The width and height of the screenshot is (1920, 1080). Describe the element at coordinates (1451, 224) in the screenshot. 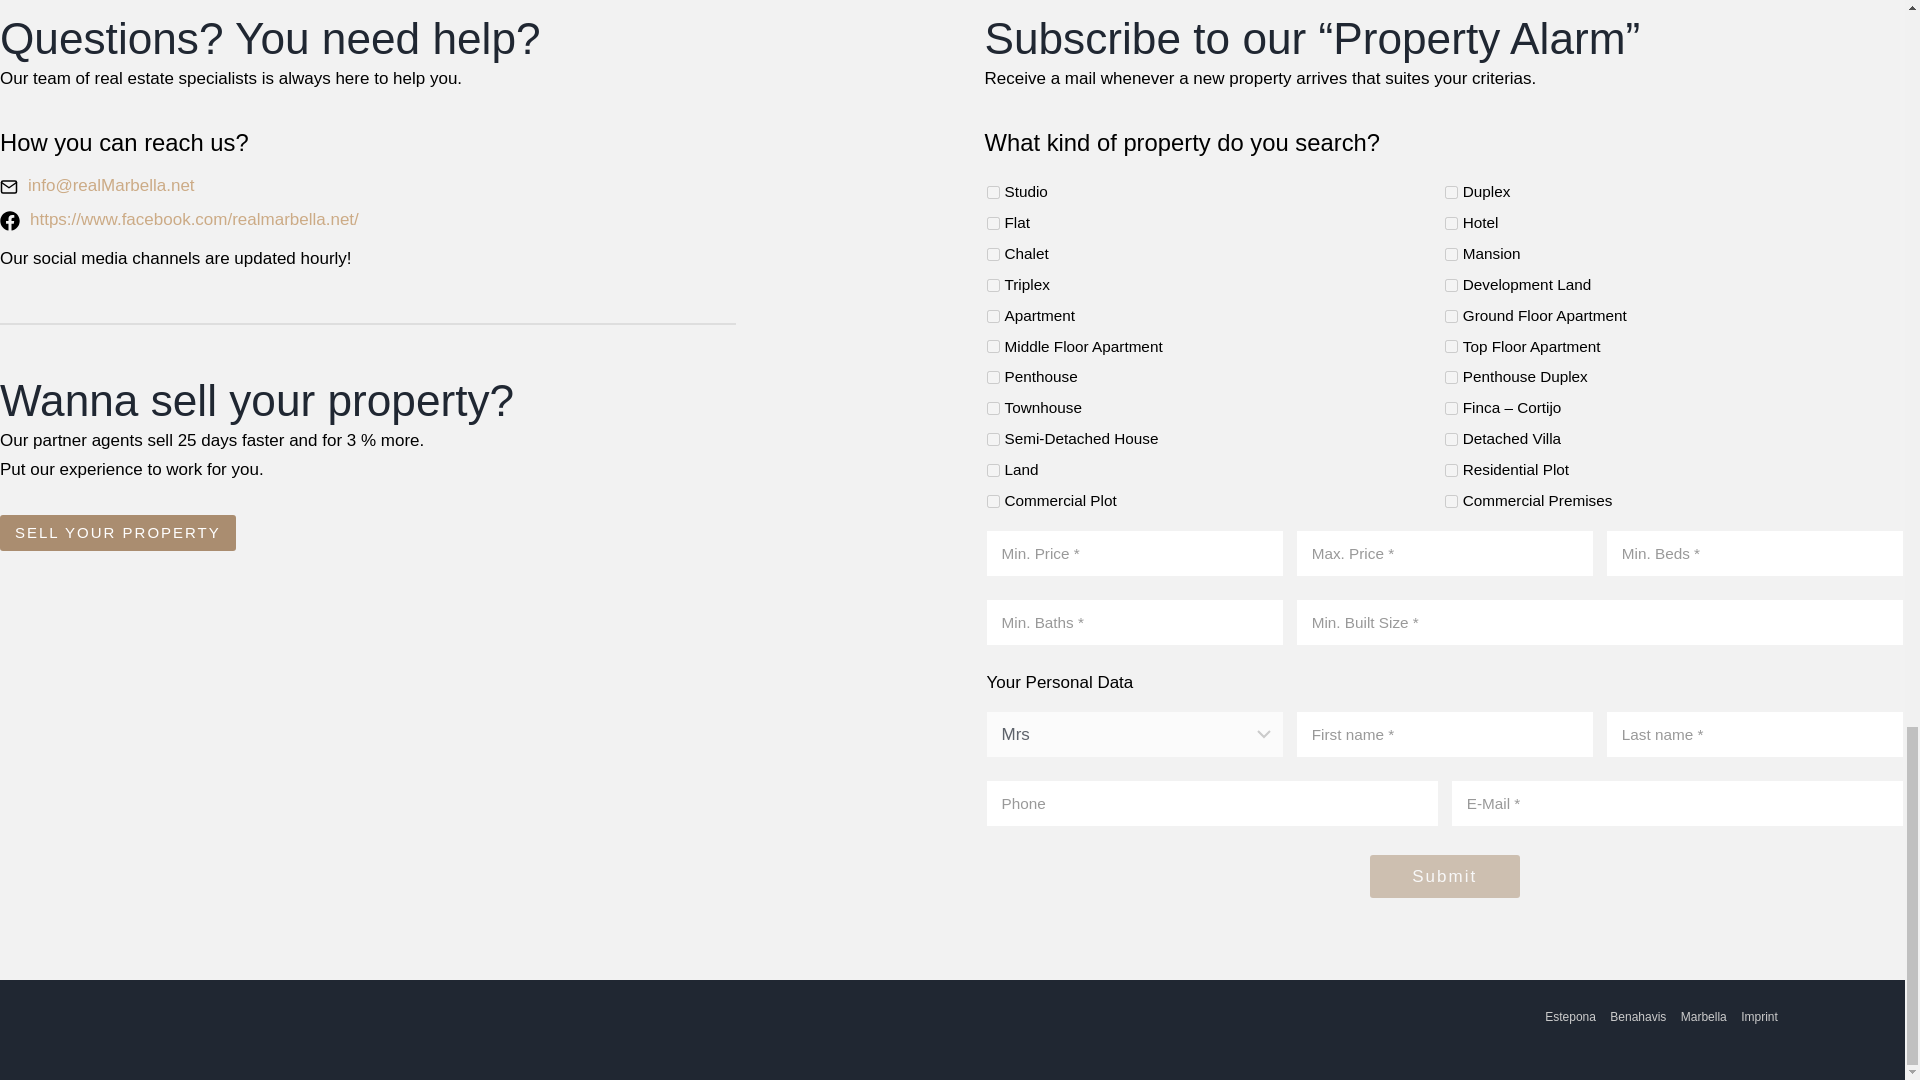

I see `2073` at that location.